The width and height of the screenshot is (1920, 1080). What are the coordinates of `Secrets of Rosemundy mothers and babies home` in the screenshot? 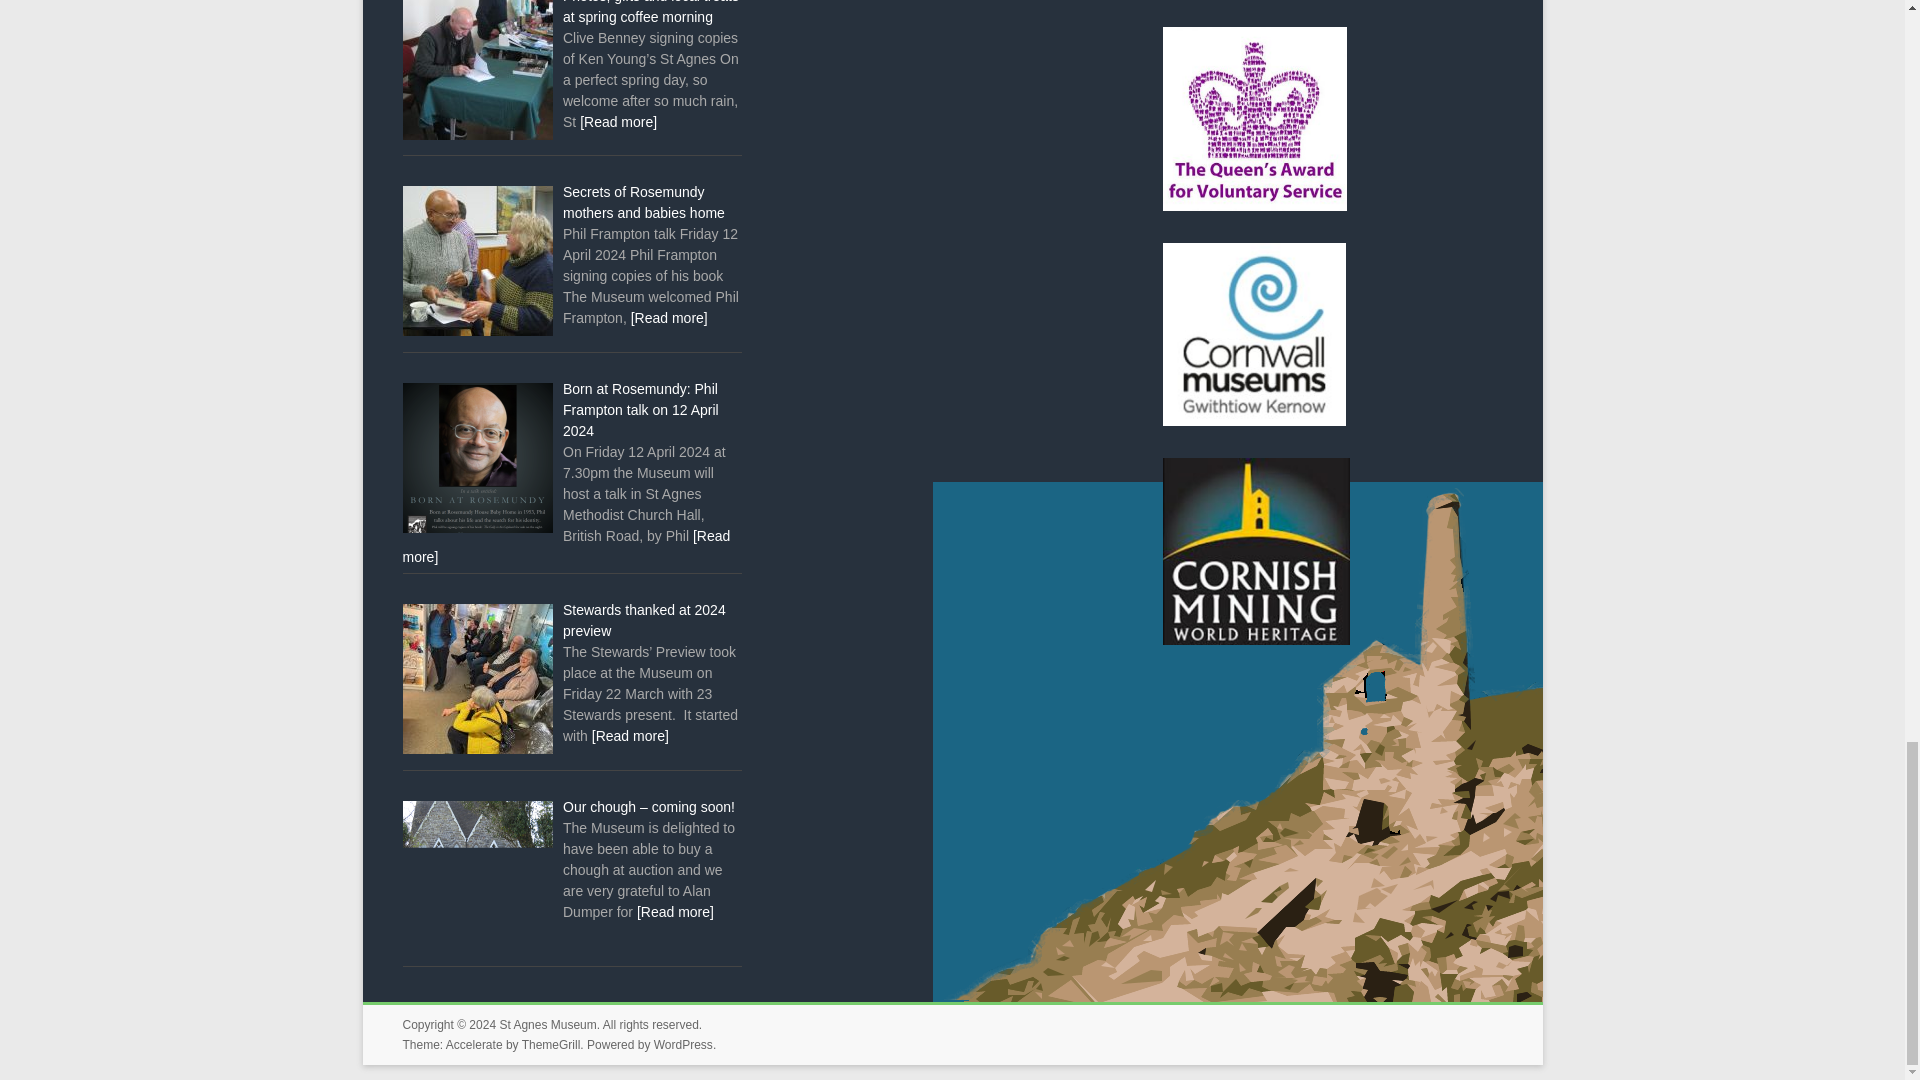 It's located at (644, 202).